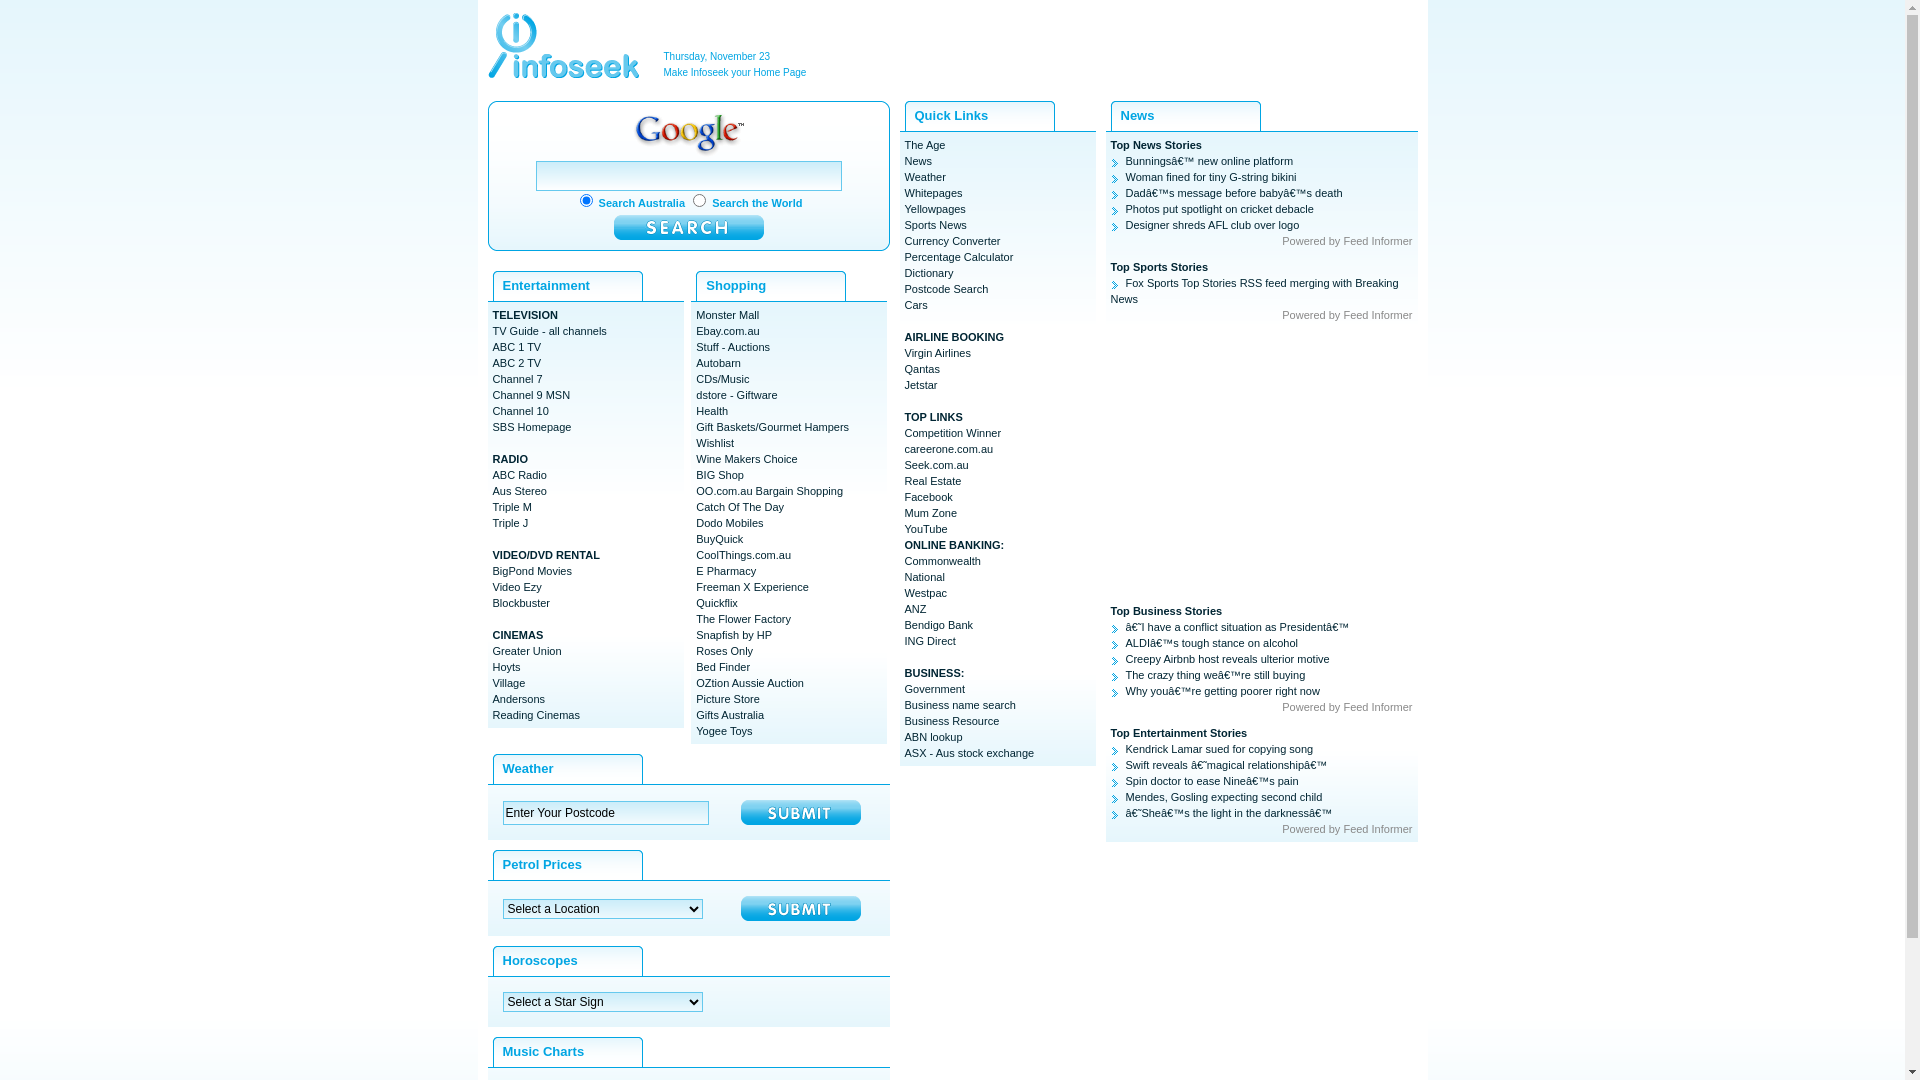 Image resolution: width=1920 pixels, height=1080 pixels. What do you see at coordinates (934, 689) in the screenshot?
I see `Government` at bounding box center [934, 689].